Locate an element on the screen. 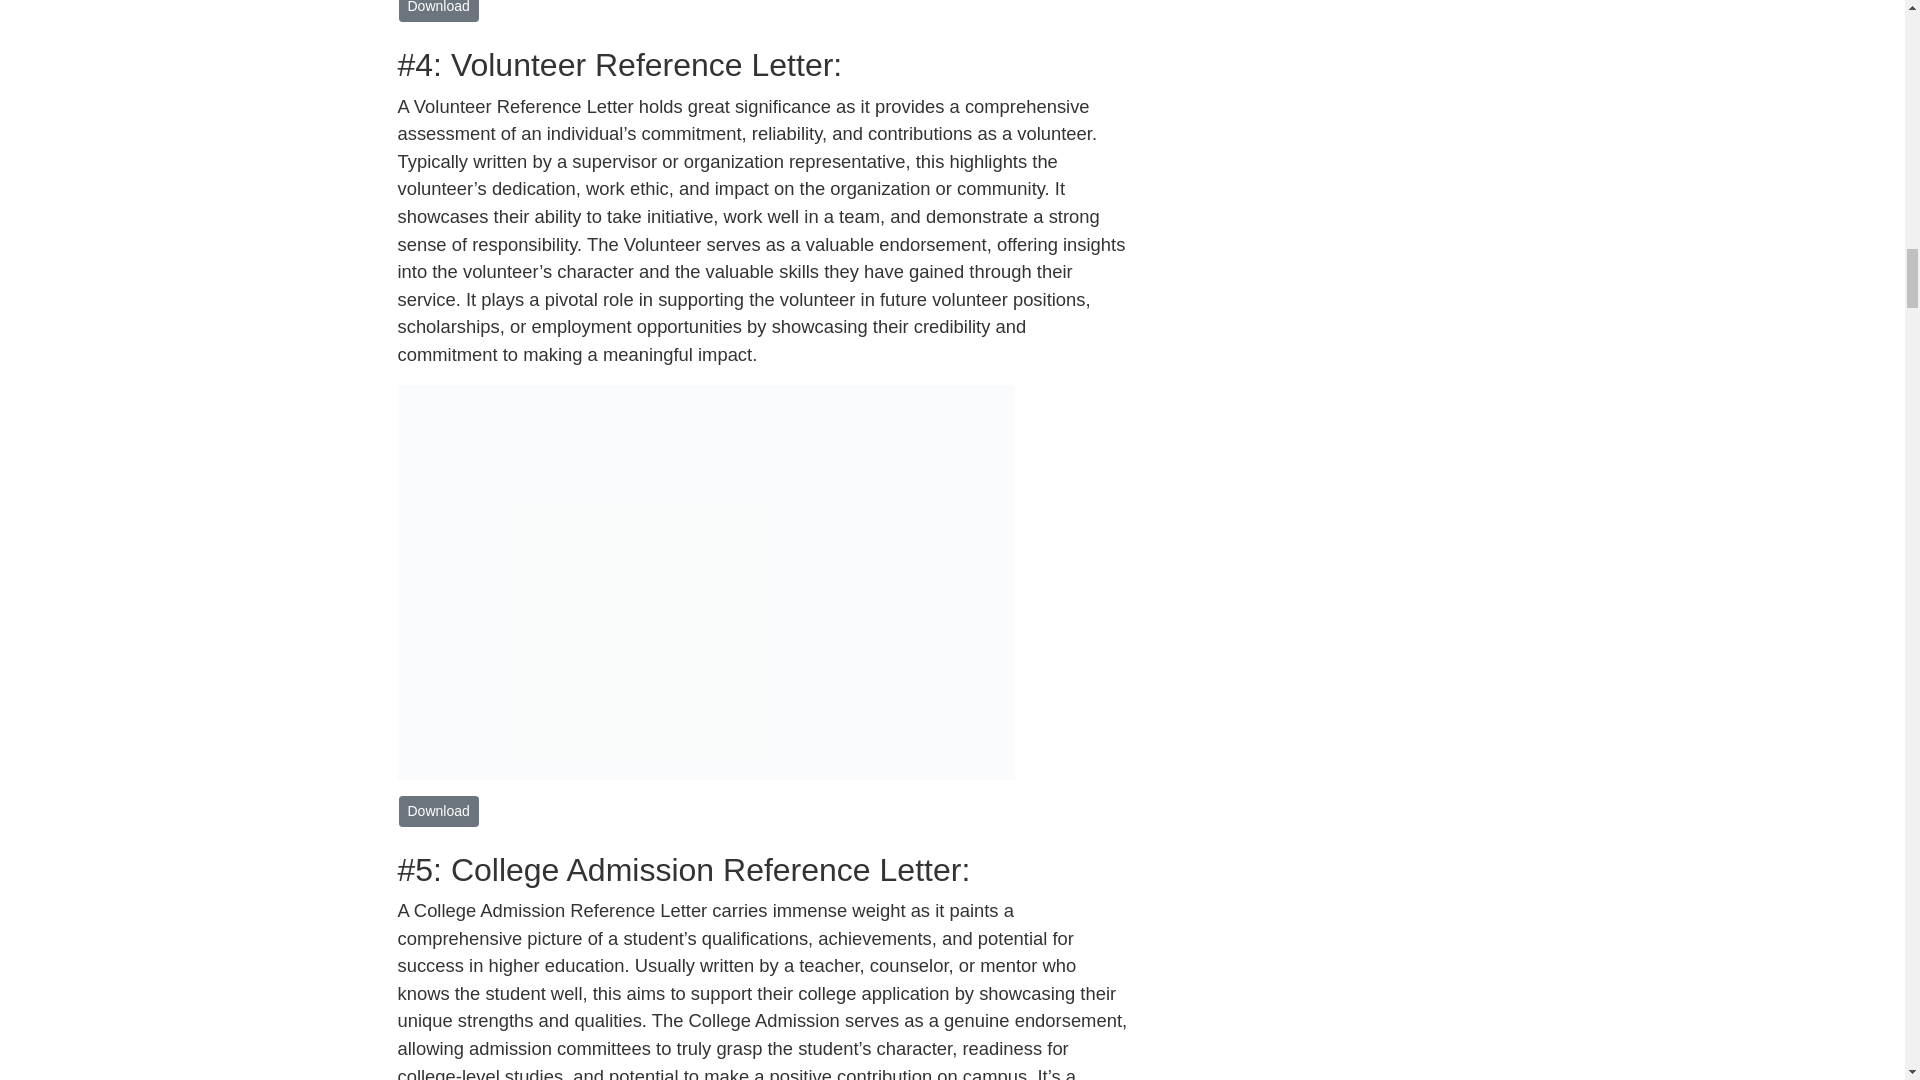  Download is located at coordinates (438, 811).